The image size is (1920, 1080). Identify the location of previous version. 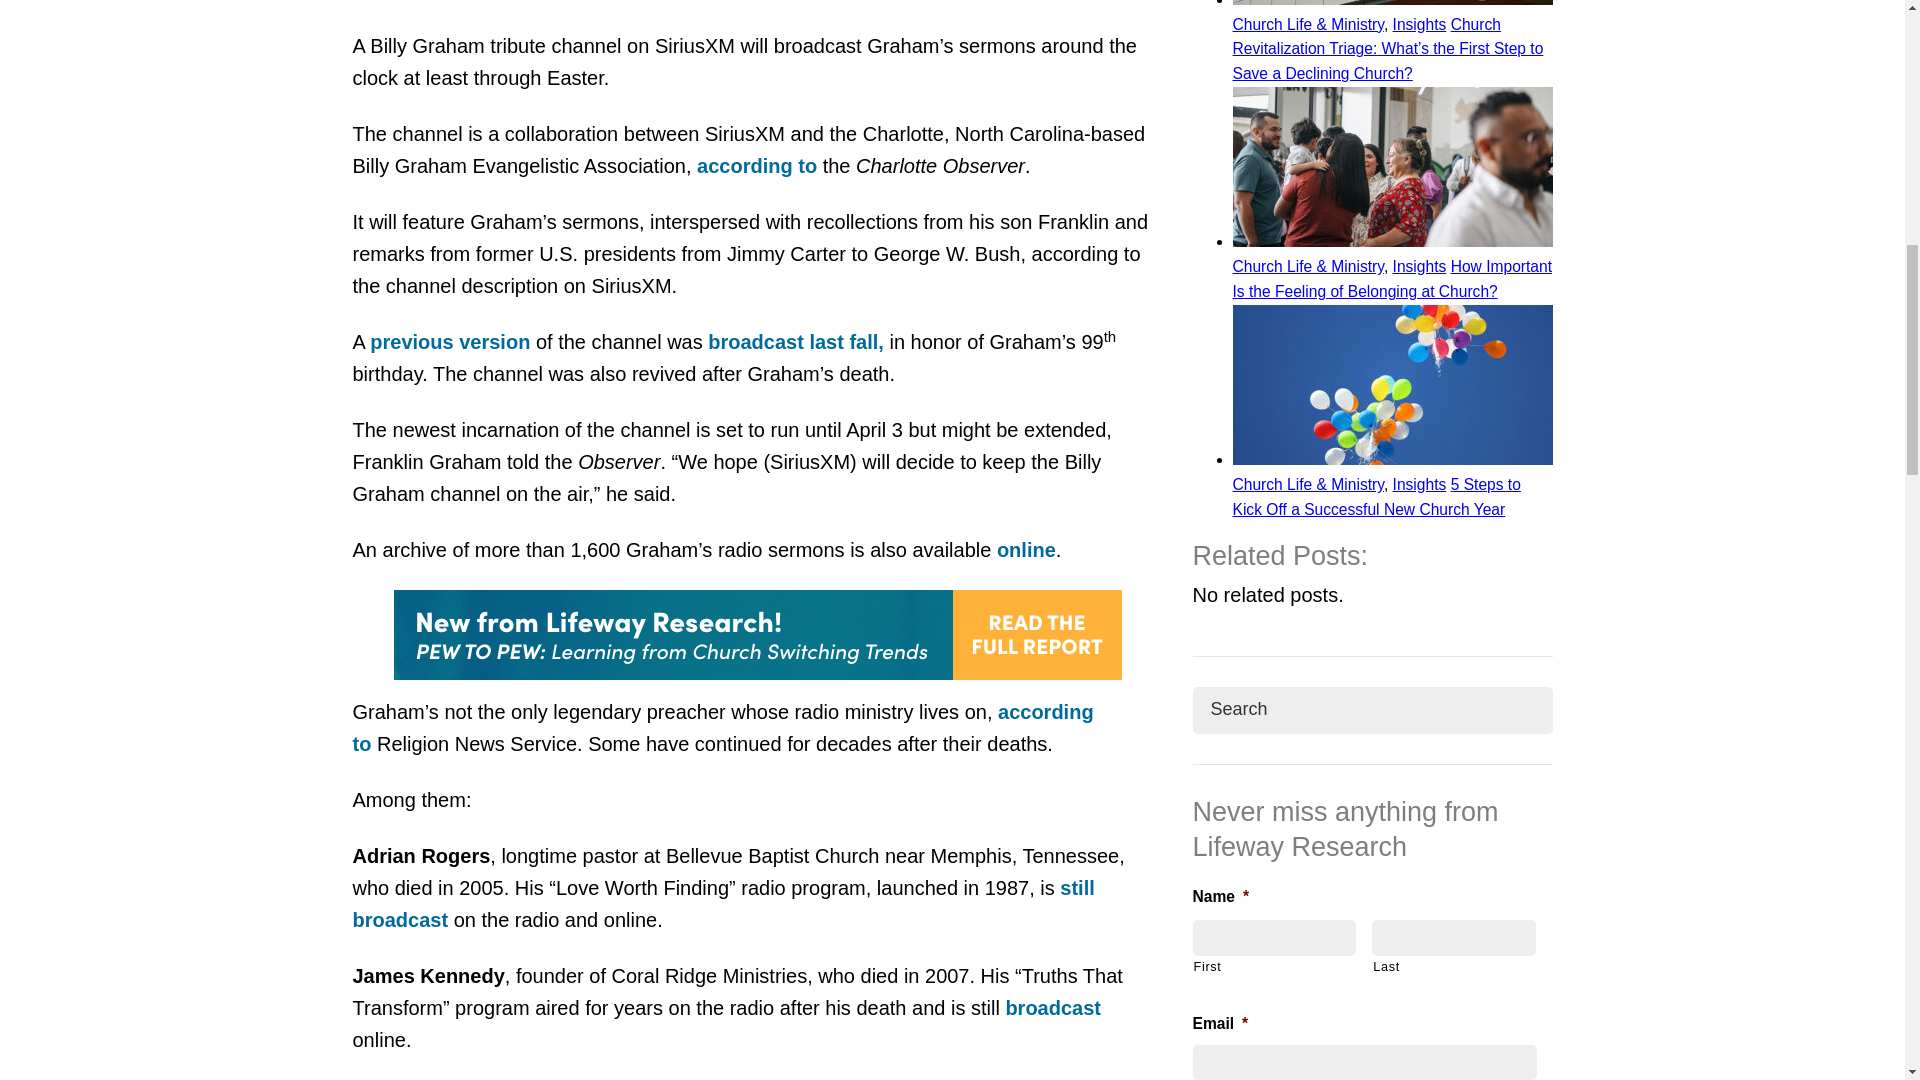
(450, 342).